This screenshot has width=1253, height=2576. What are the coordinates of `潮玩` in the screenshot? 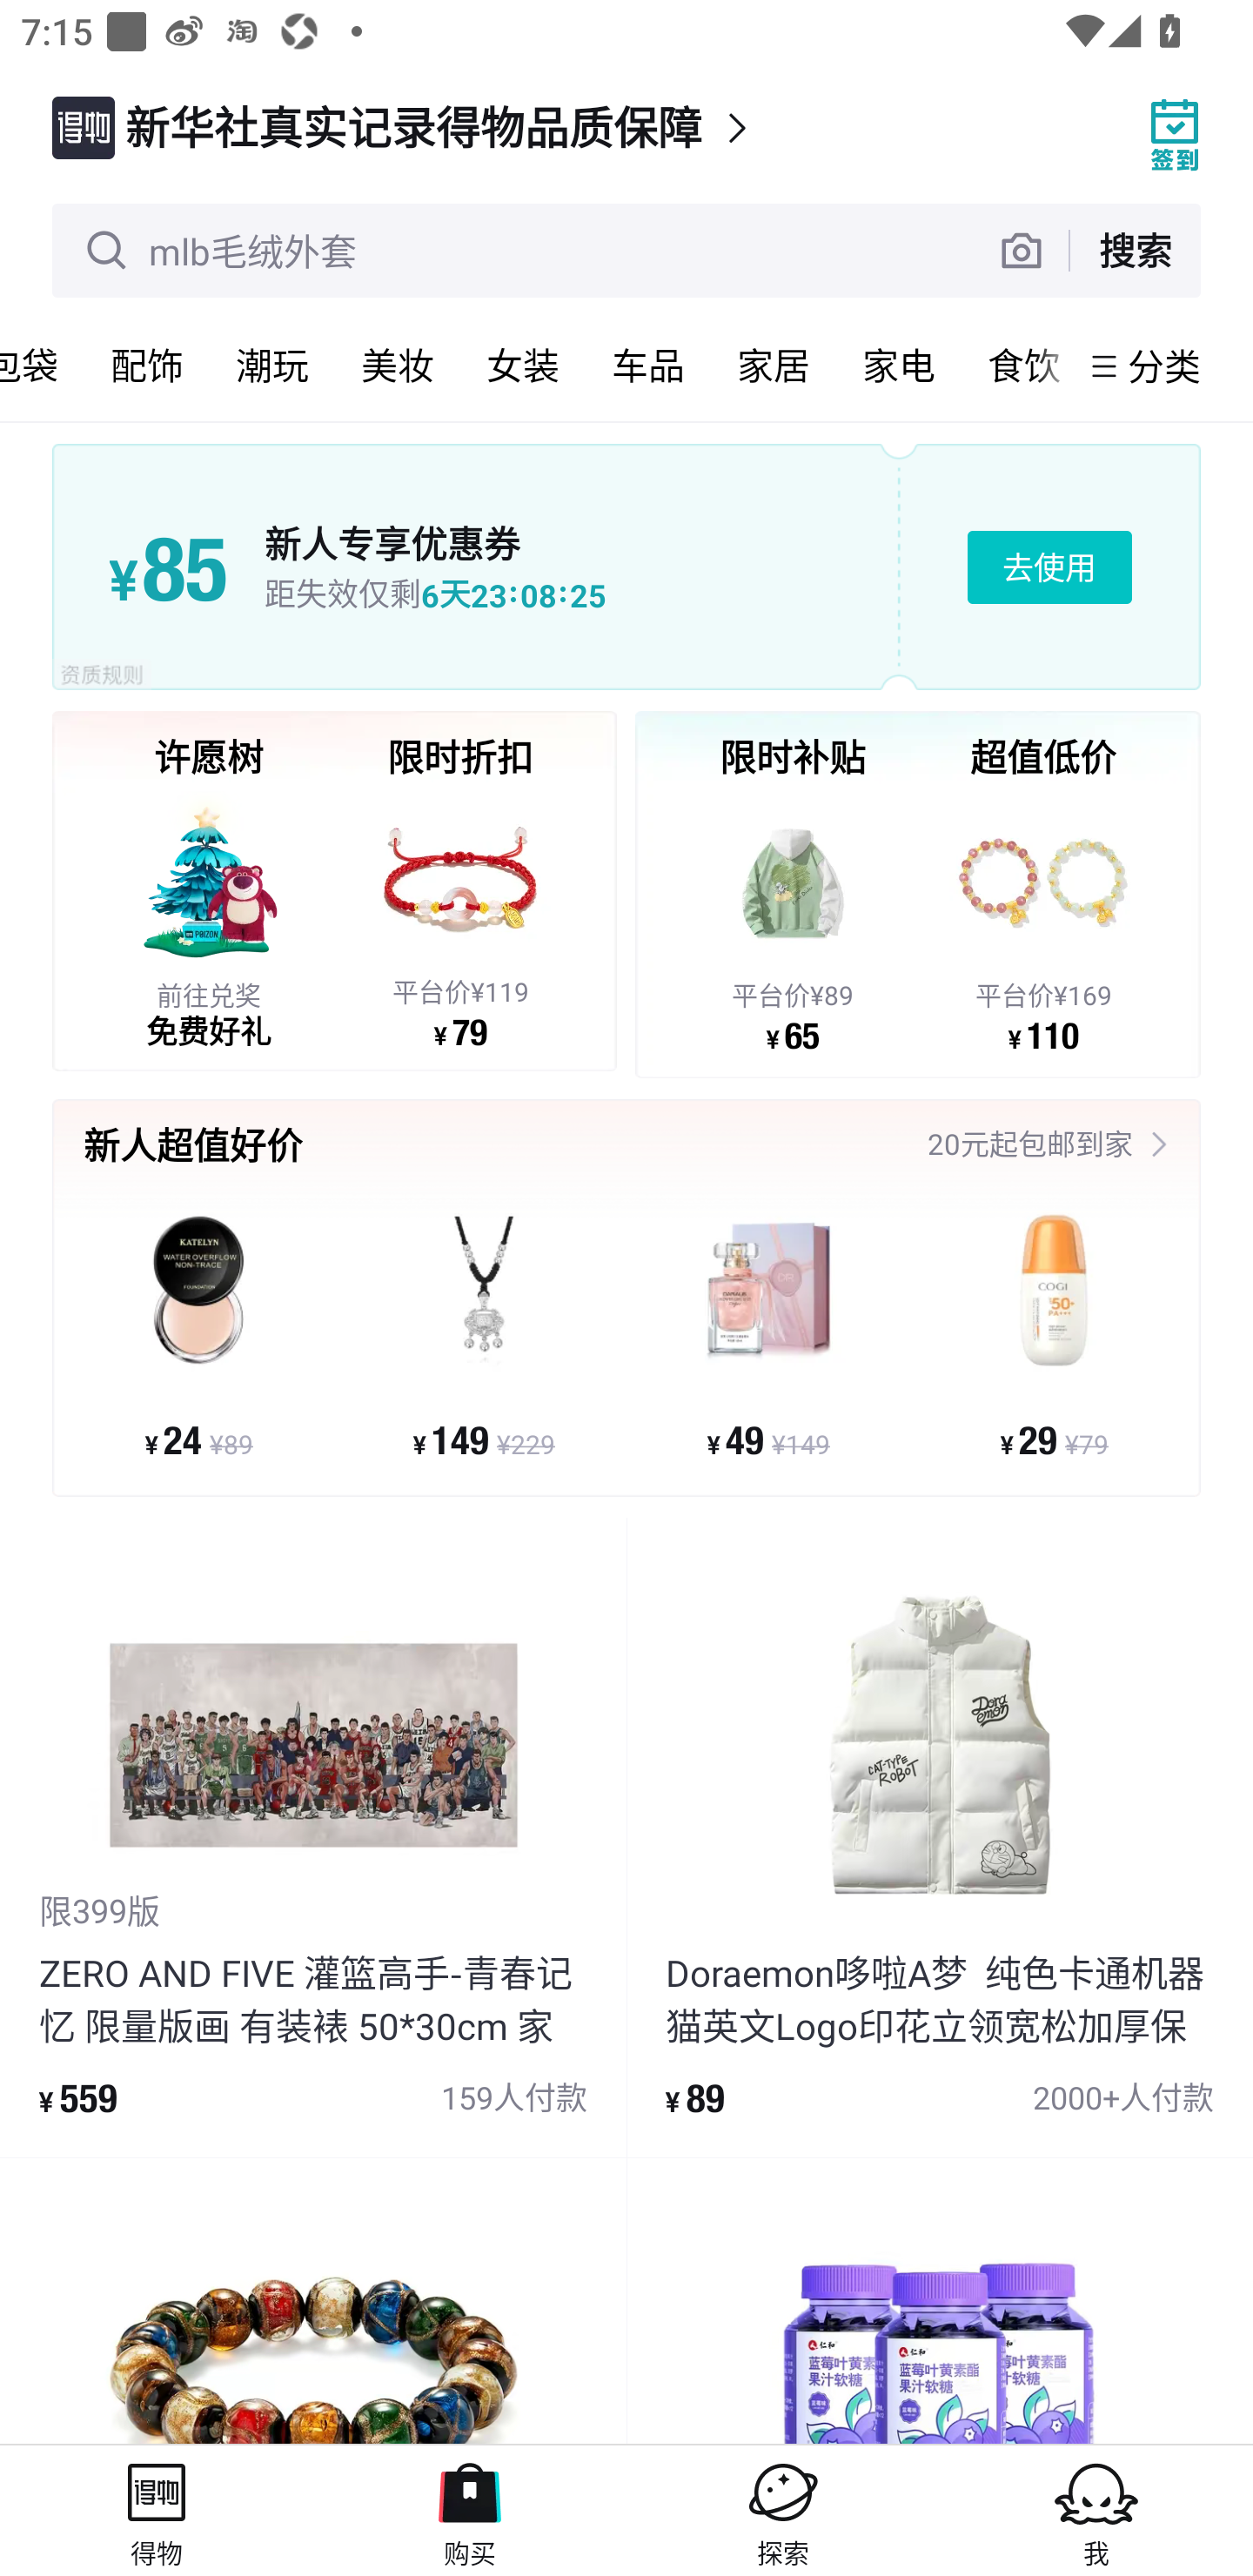 It's located at (271, 366).